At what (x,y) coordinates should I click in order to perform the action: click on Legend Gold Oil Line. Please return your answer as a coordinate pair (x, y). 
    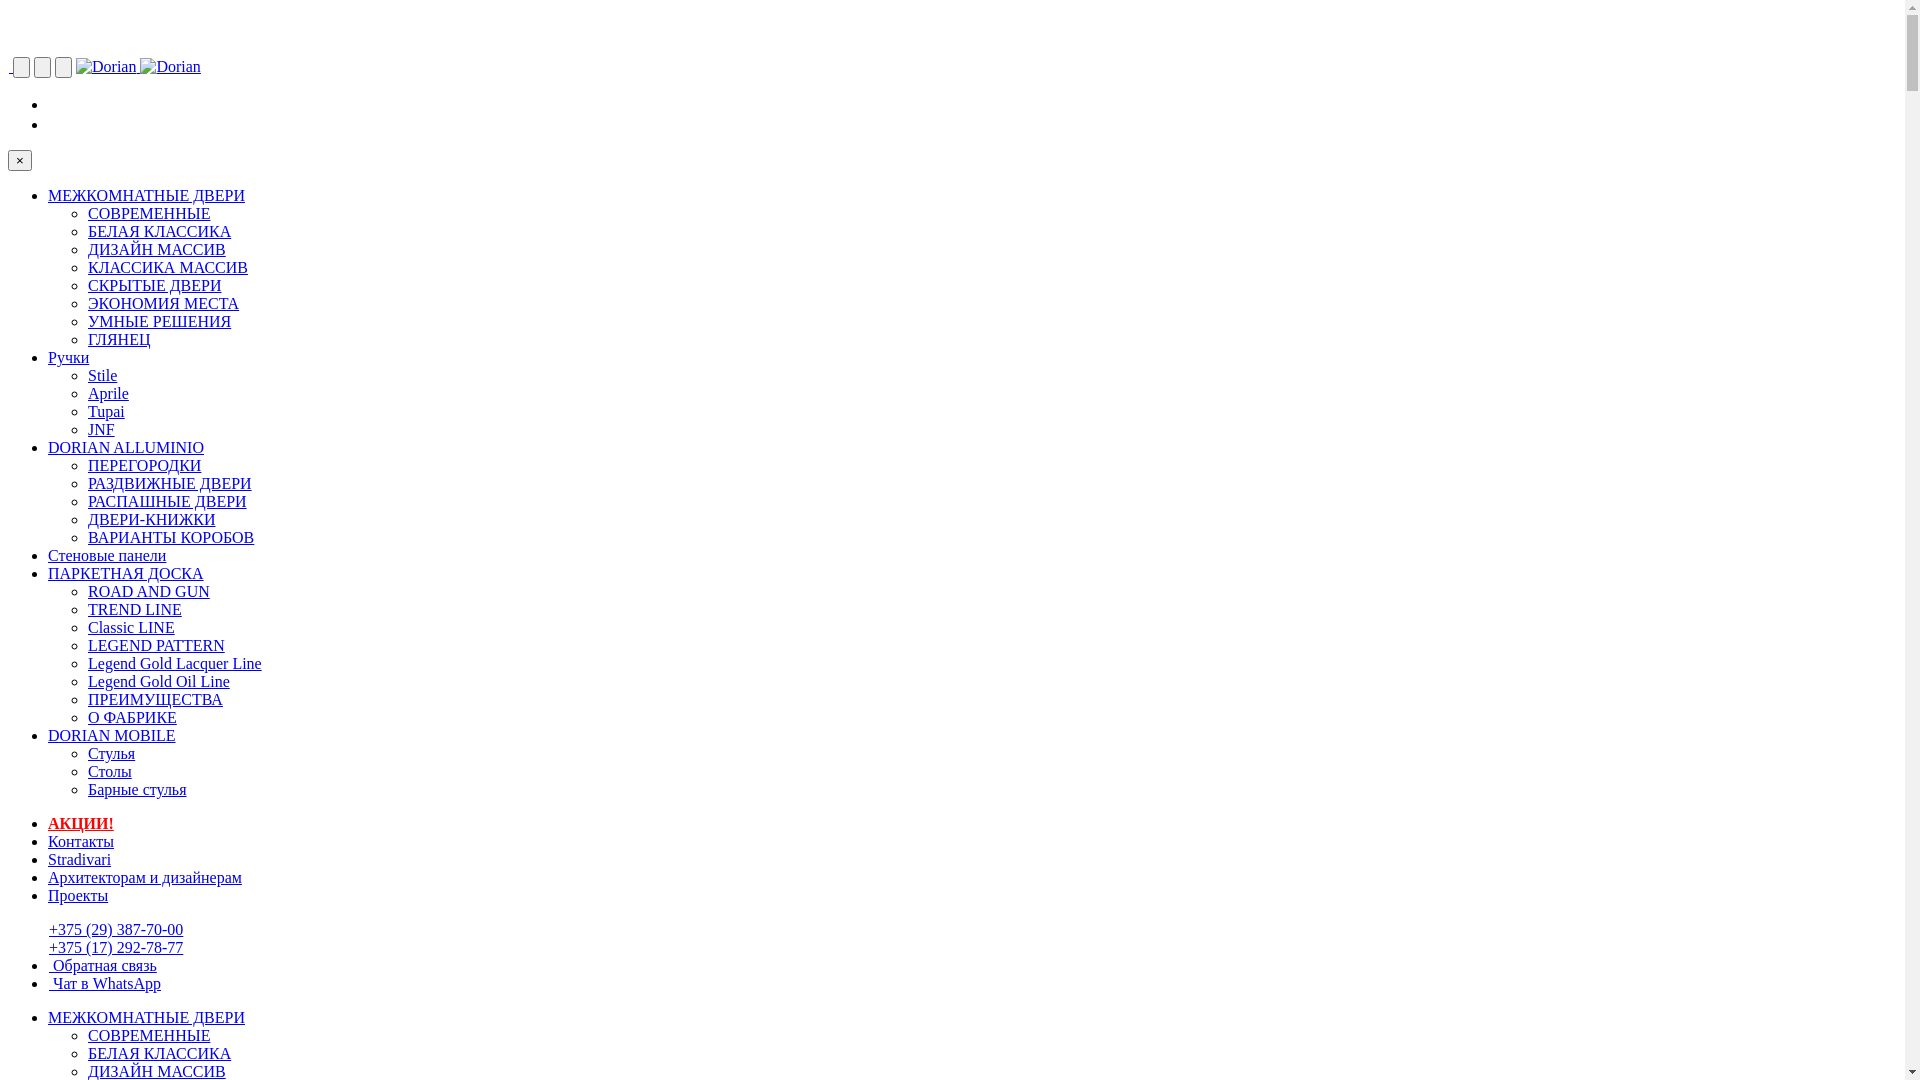
    Looking at the image, I should click on (159, 682).